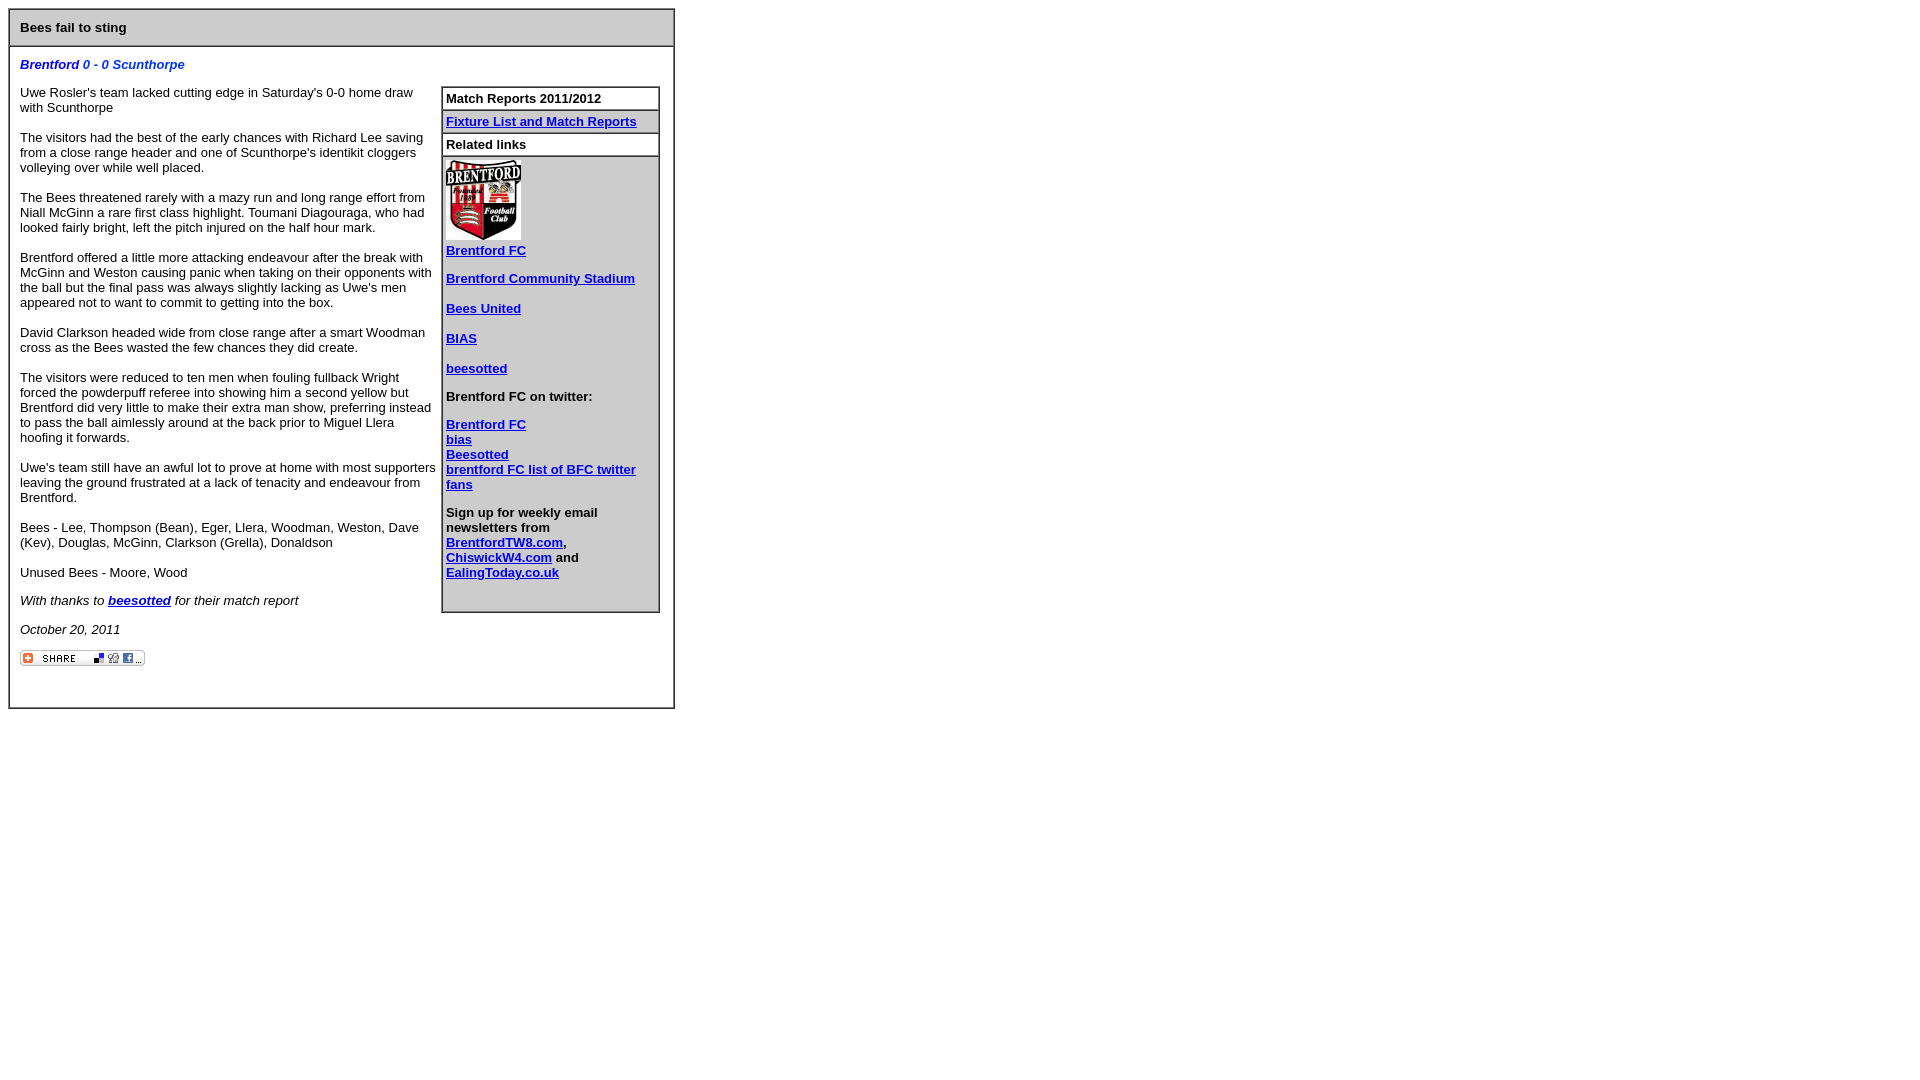 This screenshot has width=1920, height=1080. What do you see at coordinates (540, 477) in the screenshot?
I see `brentford FC list of BFC twitter fans` at bounding box center [540, 477].